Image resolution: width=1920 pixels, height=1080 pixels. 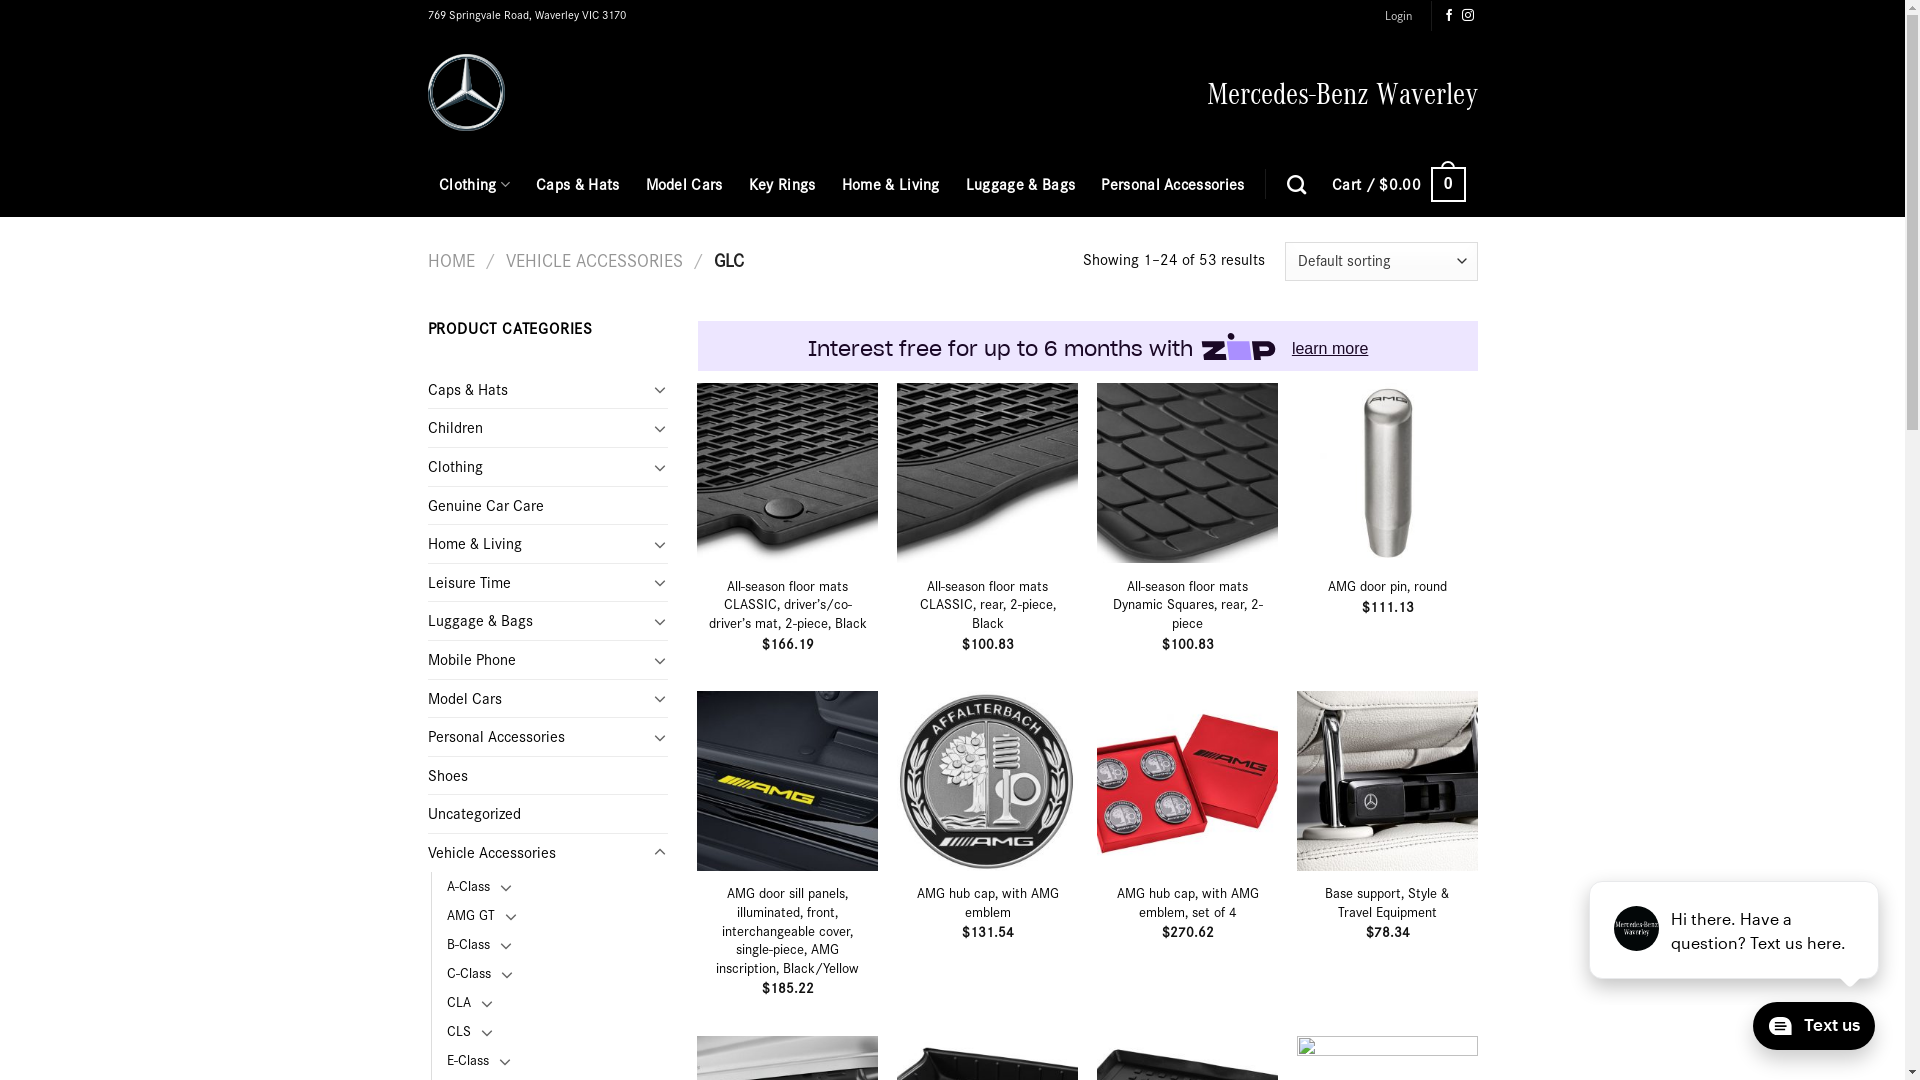 I want to click on Model Cars, so click(x=538, y=699).